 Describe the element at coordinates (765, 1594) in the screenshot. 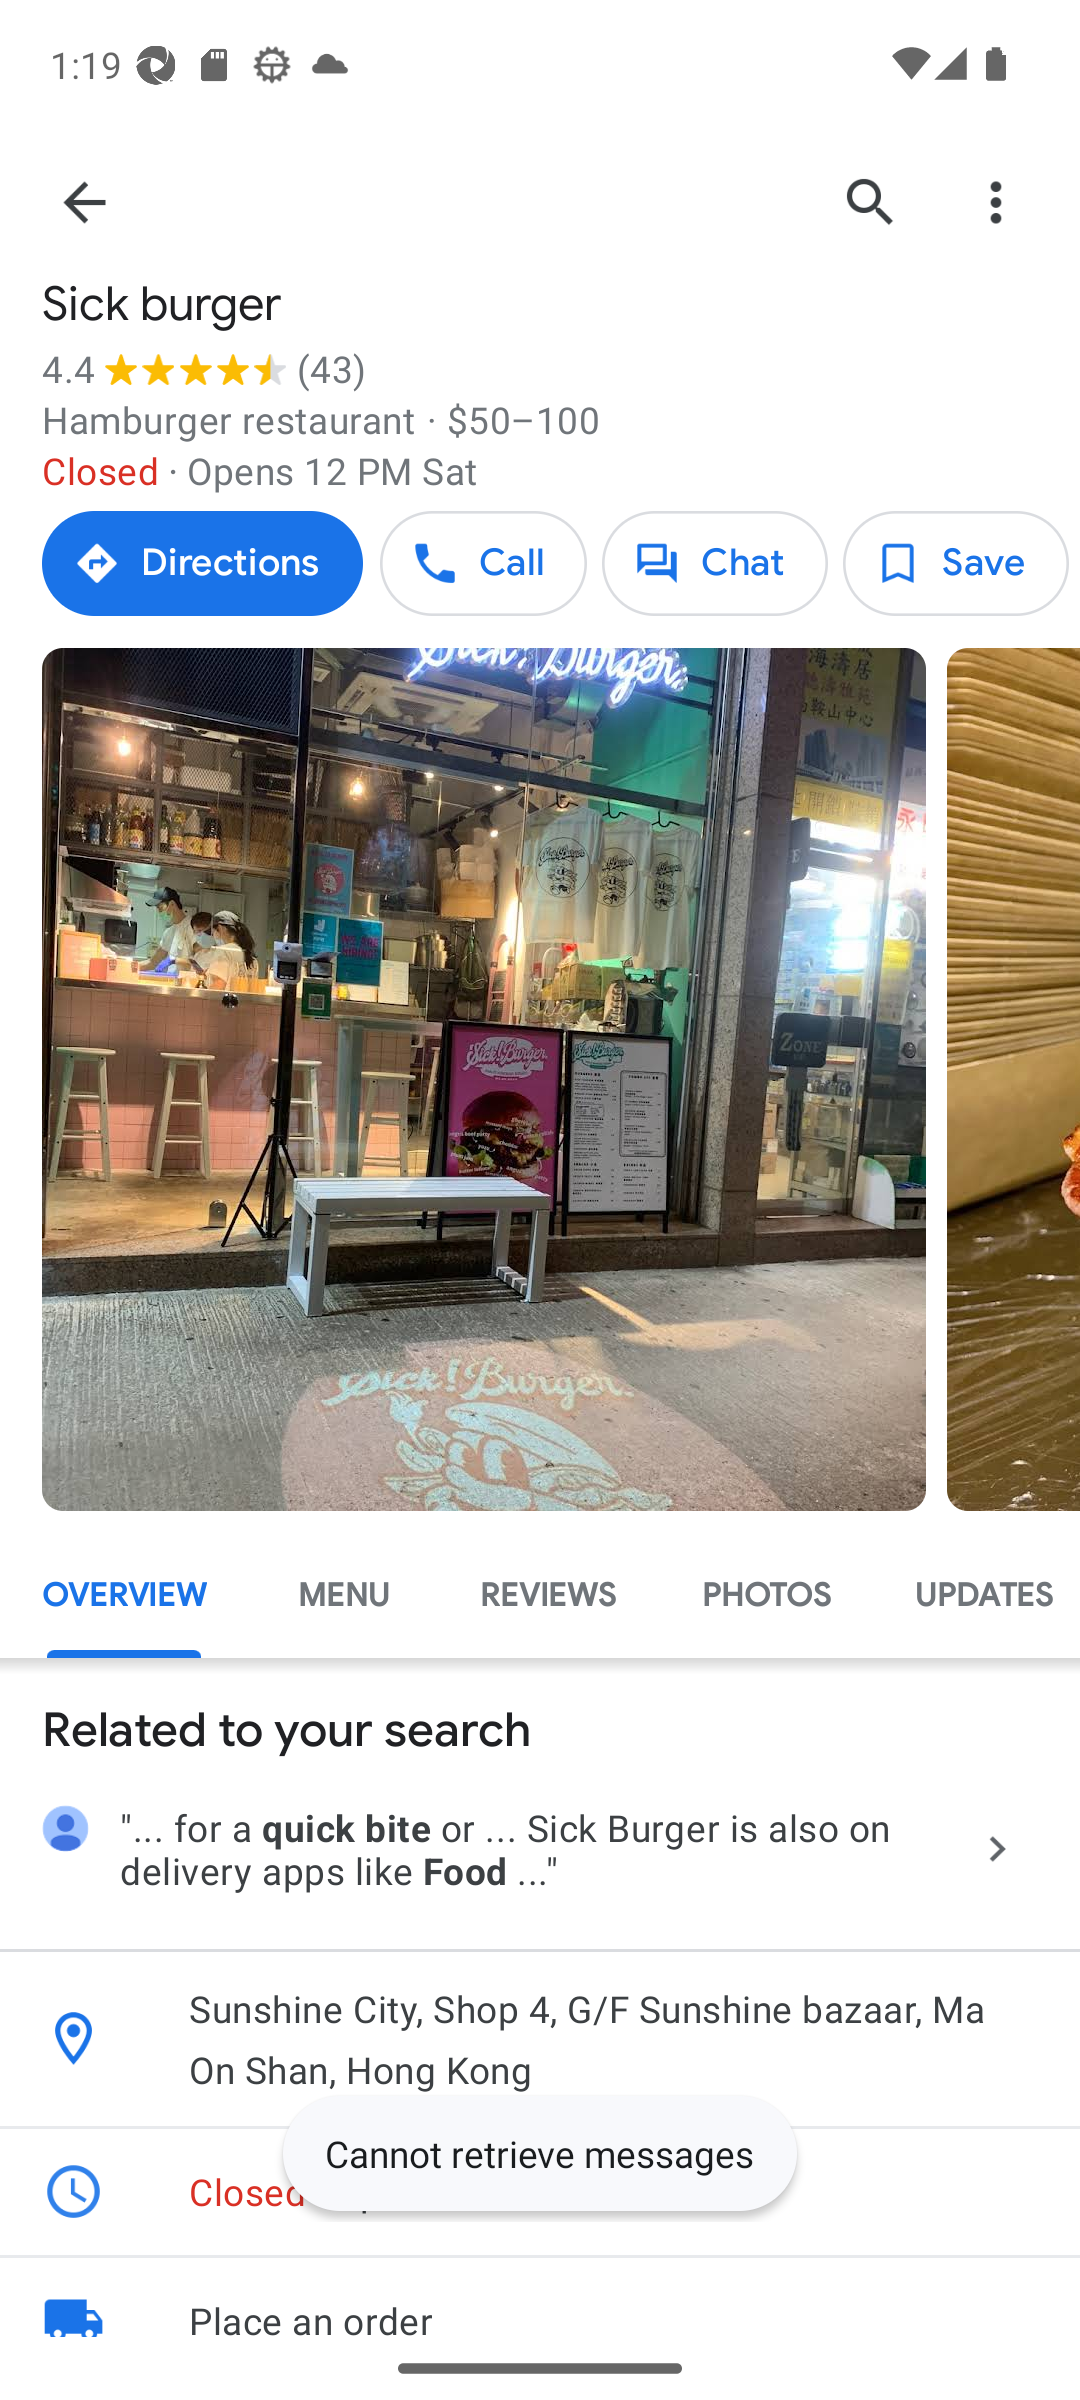

I see `PHOTOS Photos` at that location.